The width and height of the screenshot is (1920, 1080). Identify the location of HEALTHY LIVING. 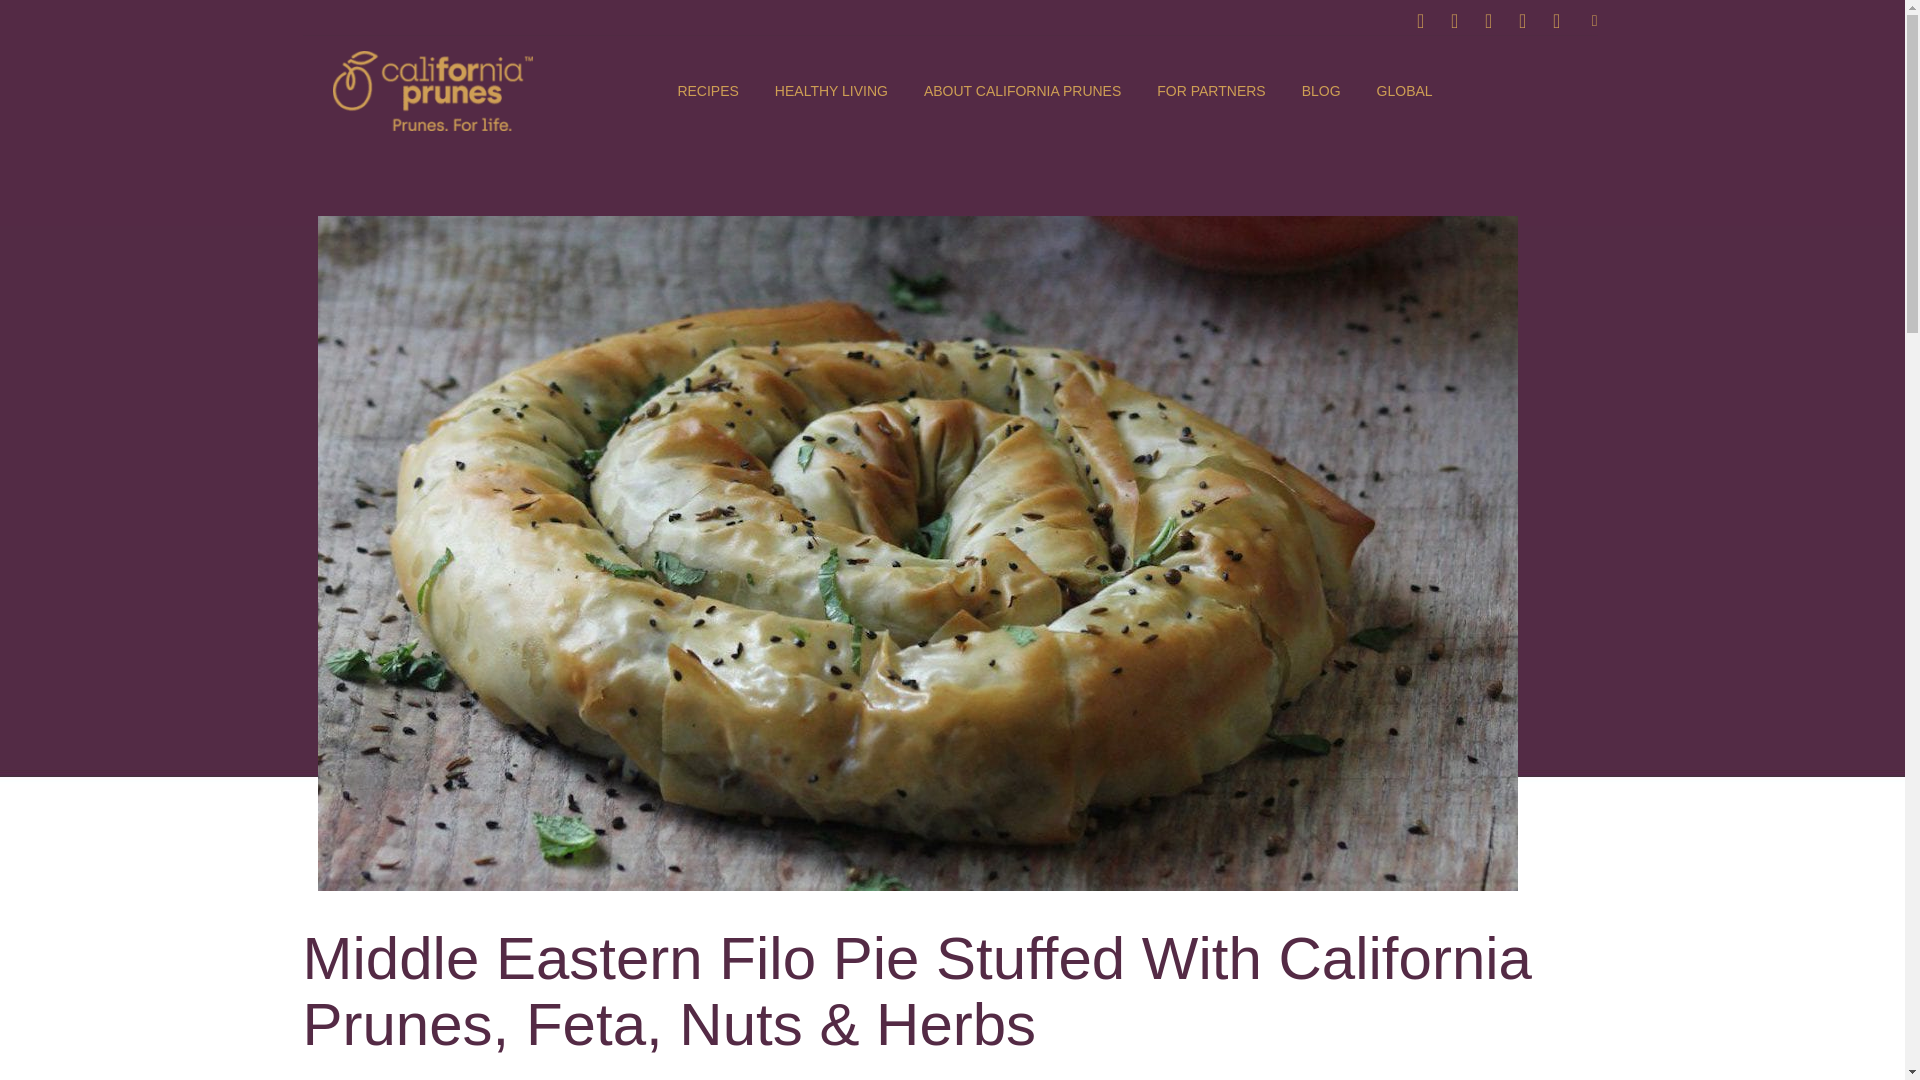
(832, 91).